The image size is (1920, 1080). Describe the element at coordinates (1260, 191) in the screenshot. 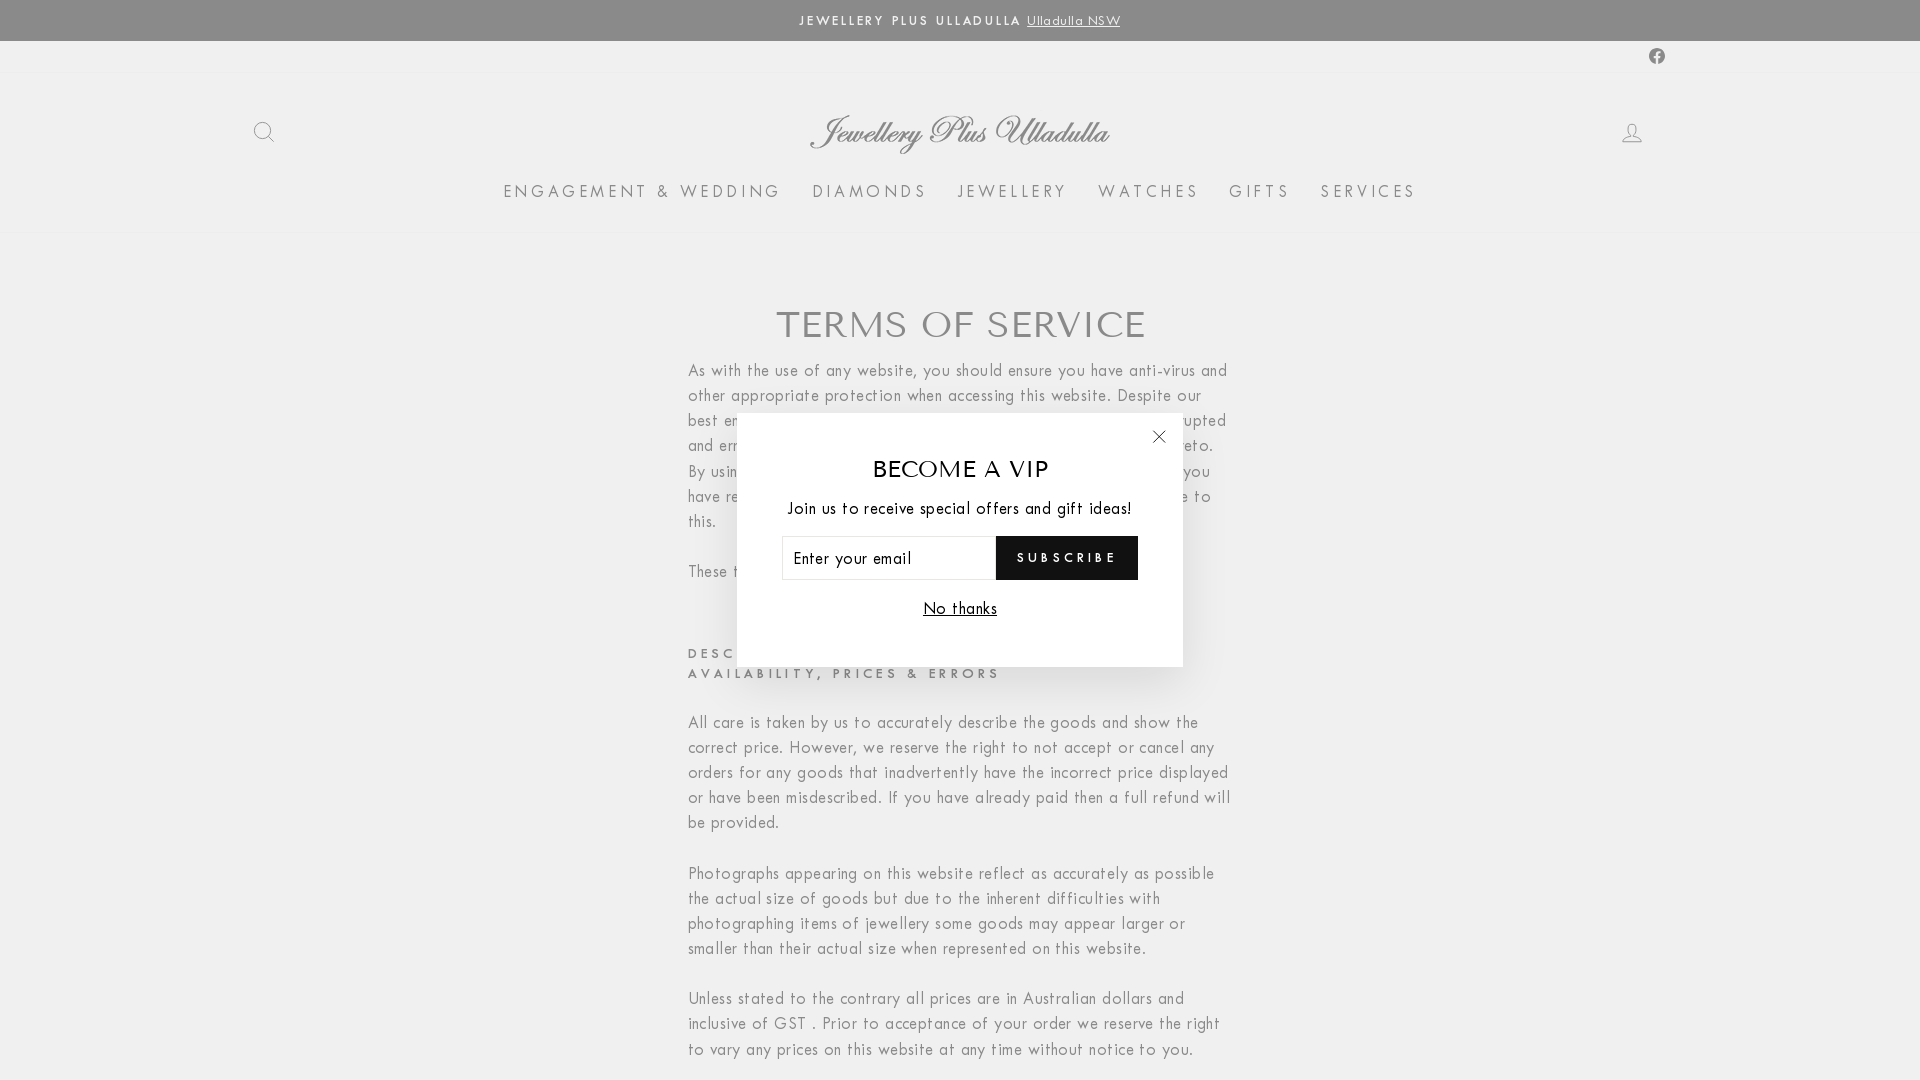

I see `GIFTS` at that location.